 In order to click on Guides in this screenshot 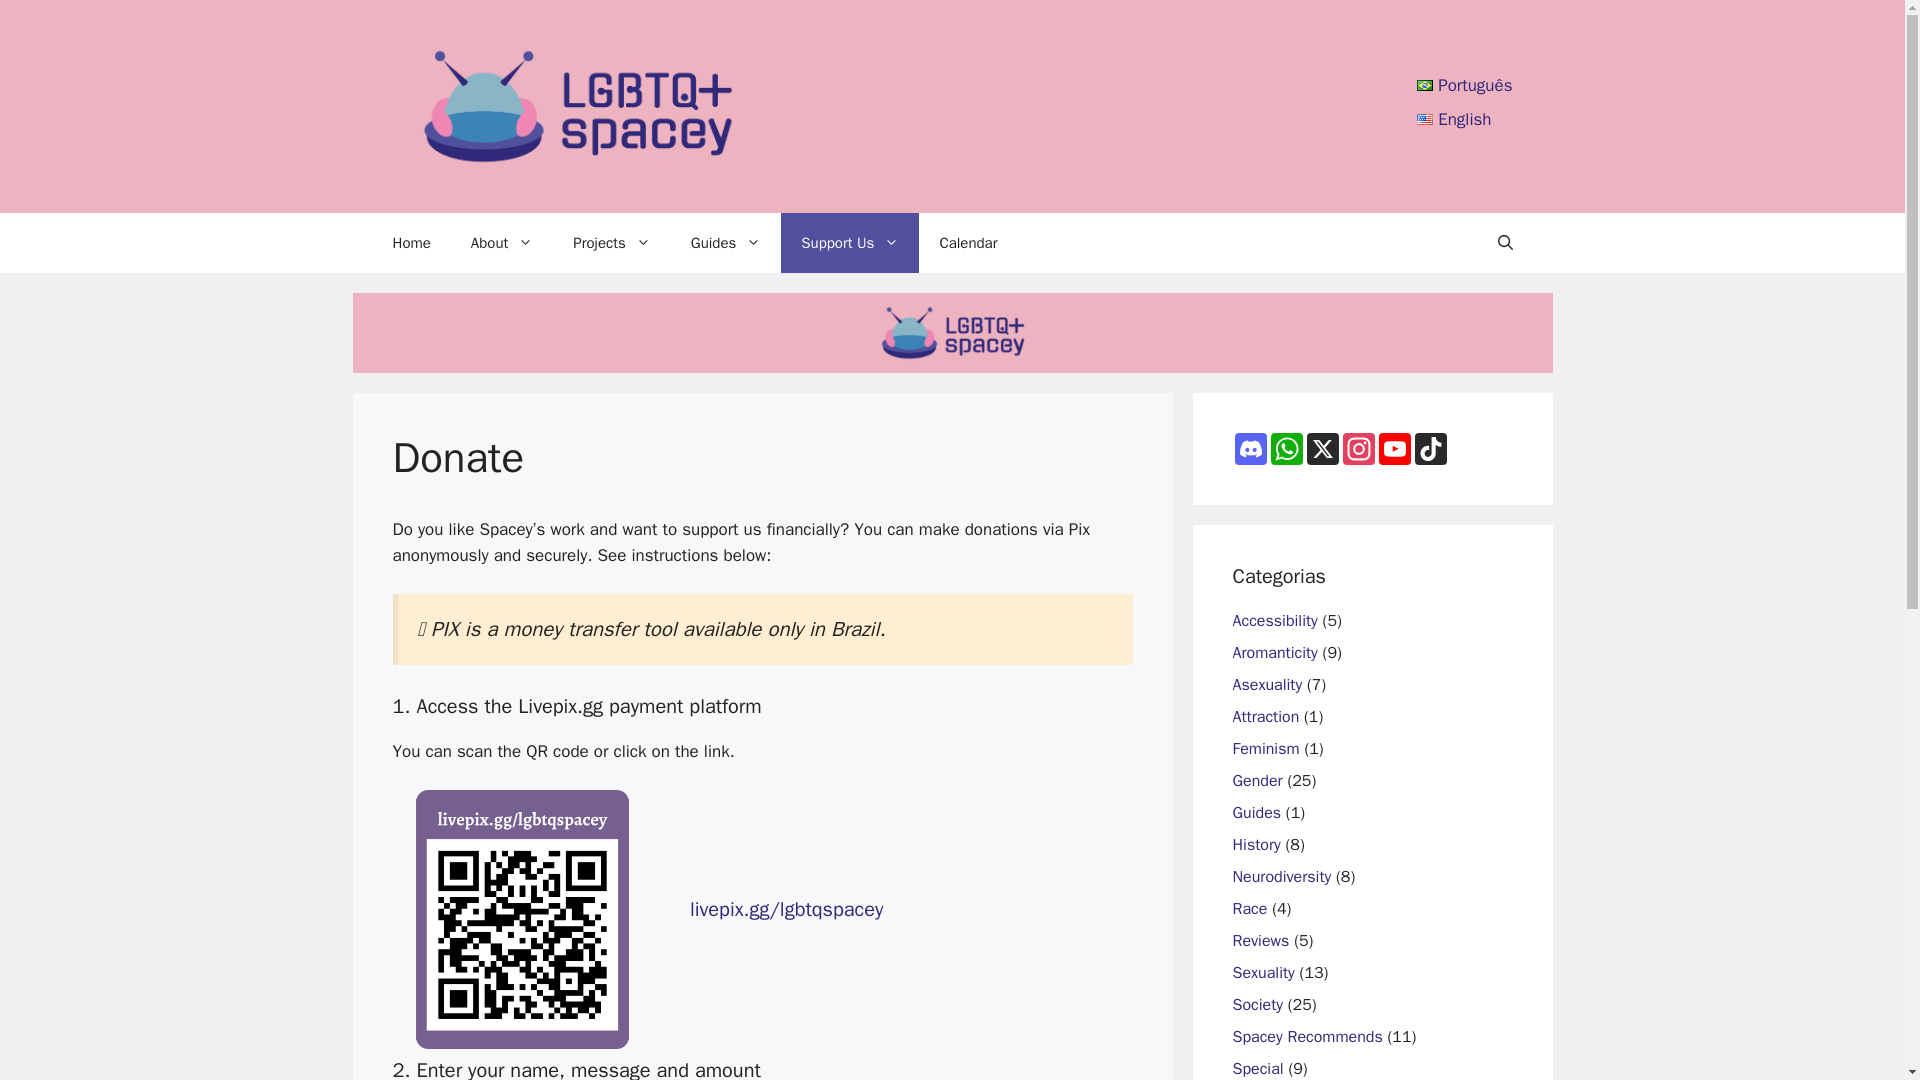, I will do `click(726, 242)`.